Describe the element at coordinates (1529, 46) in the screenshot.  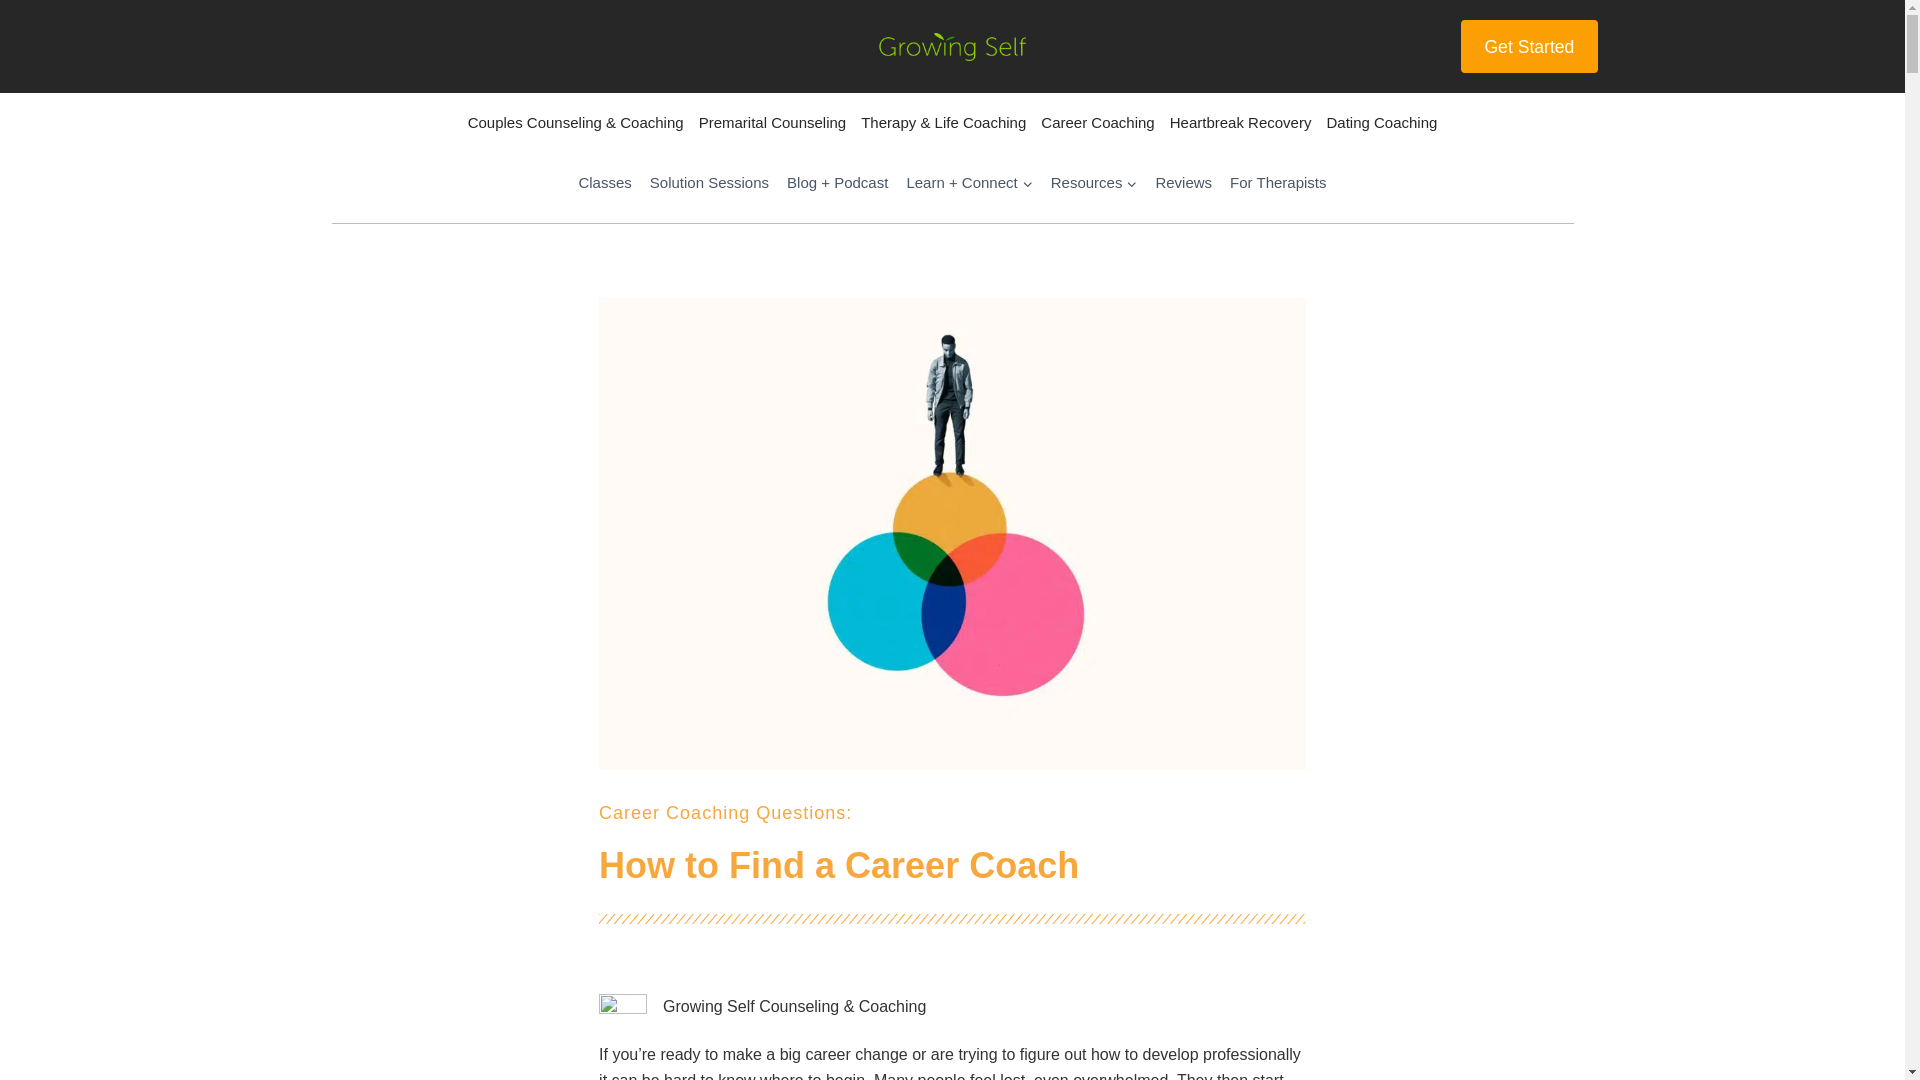
I see `Get Started` at that location.